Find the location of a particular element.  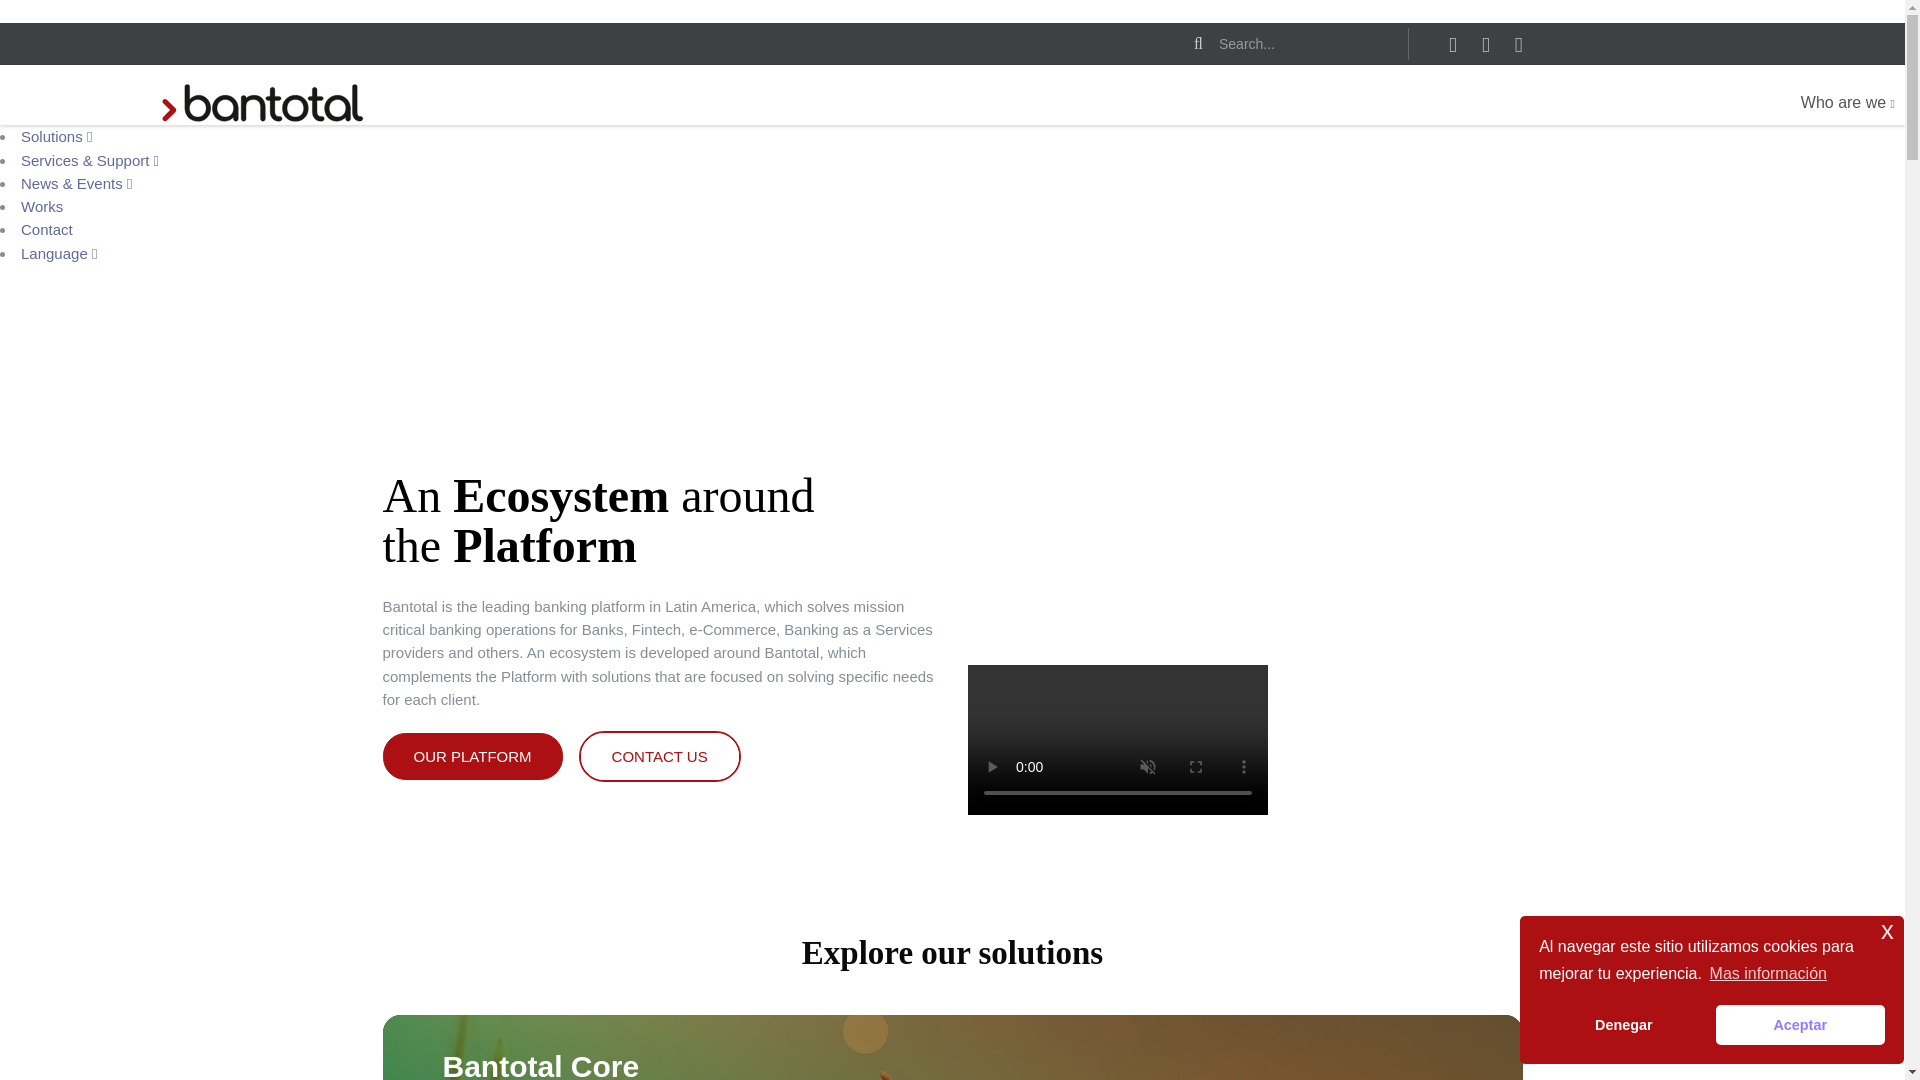

Contact is located at coordinates (46, 229).